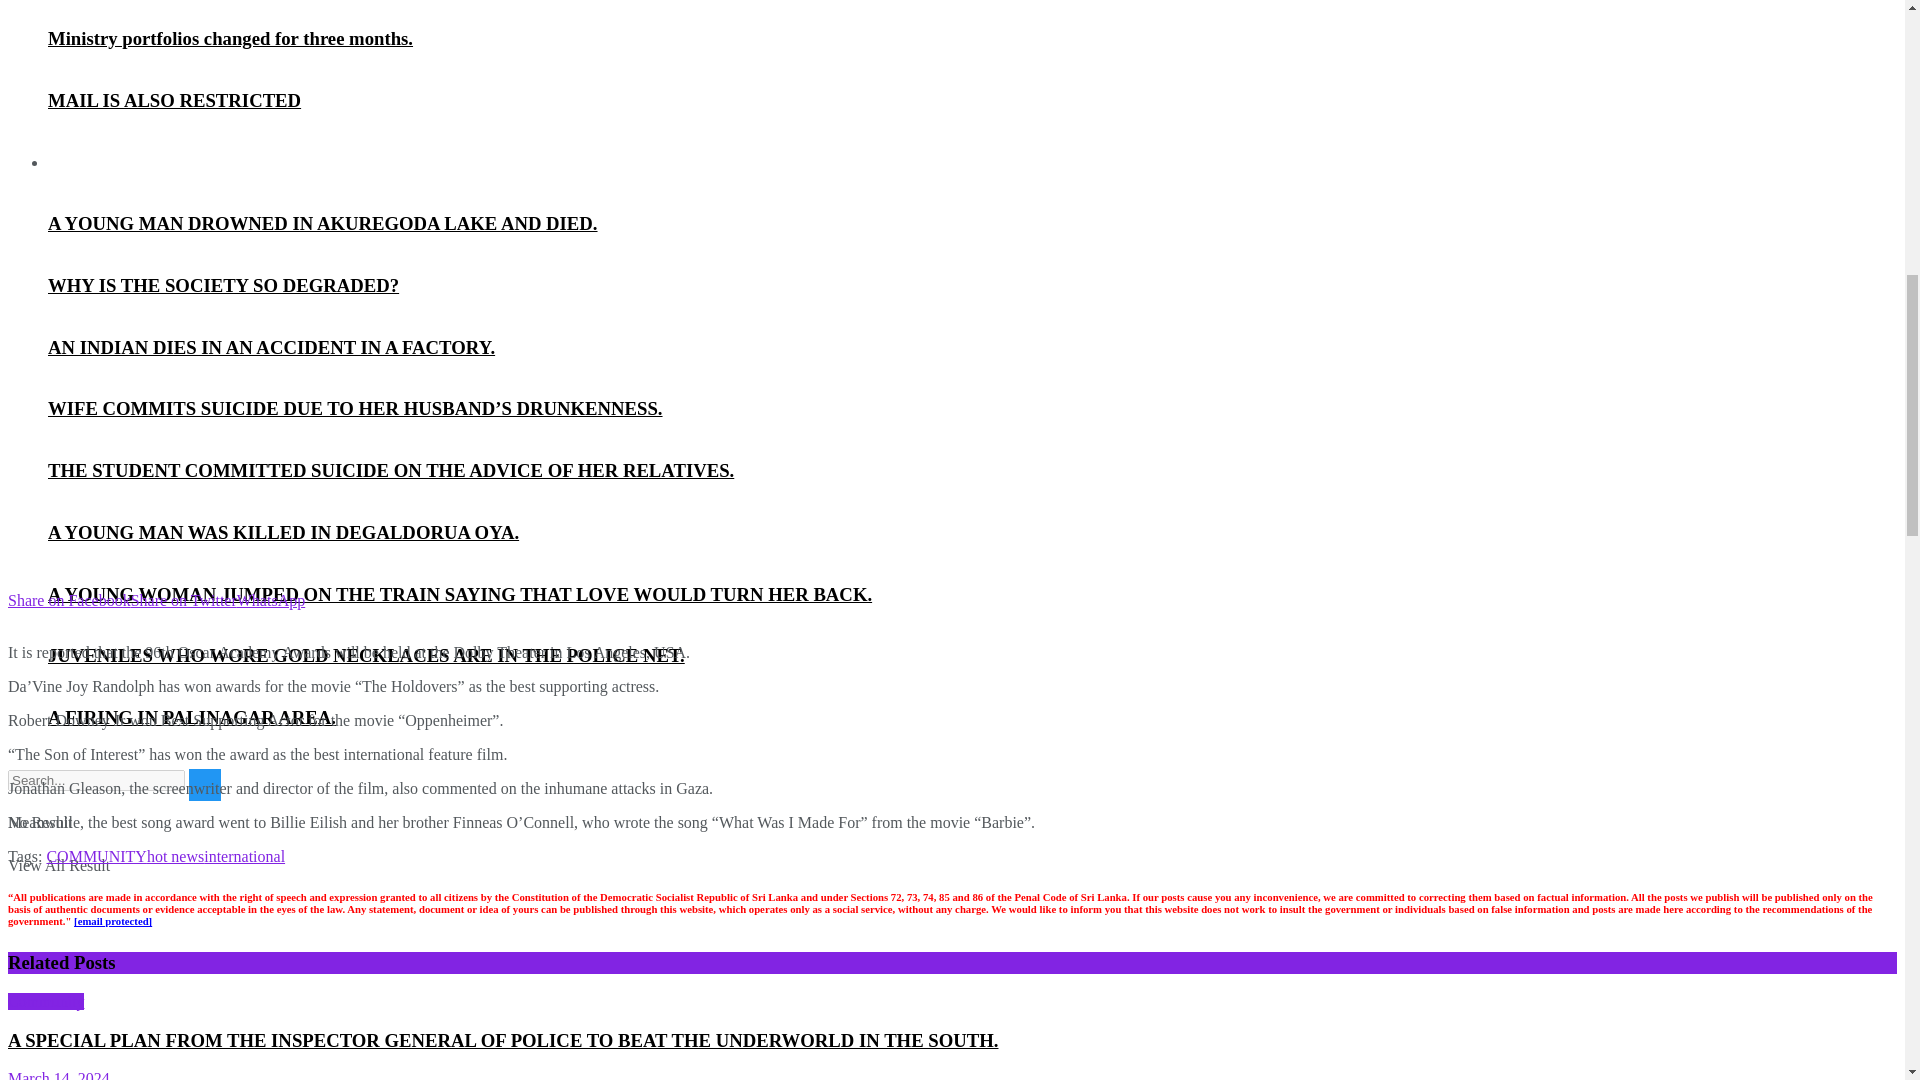 This screenshot has height=1080, width=1920. Describe the element at coordinates (230, 38) in the screenshot. I see `Ministry portfolios changed for three months.` at that location.